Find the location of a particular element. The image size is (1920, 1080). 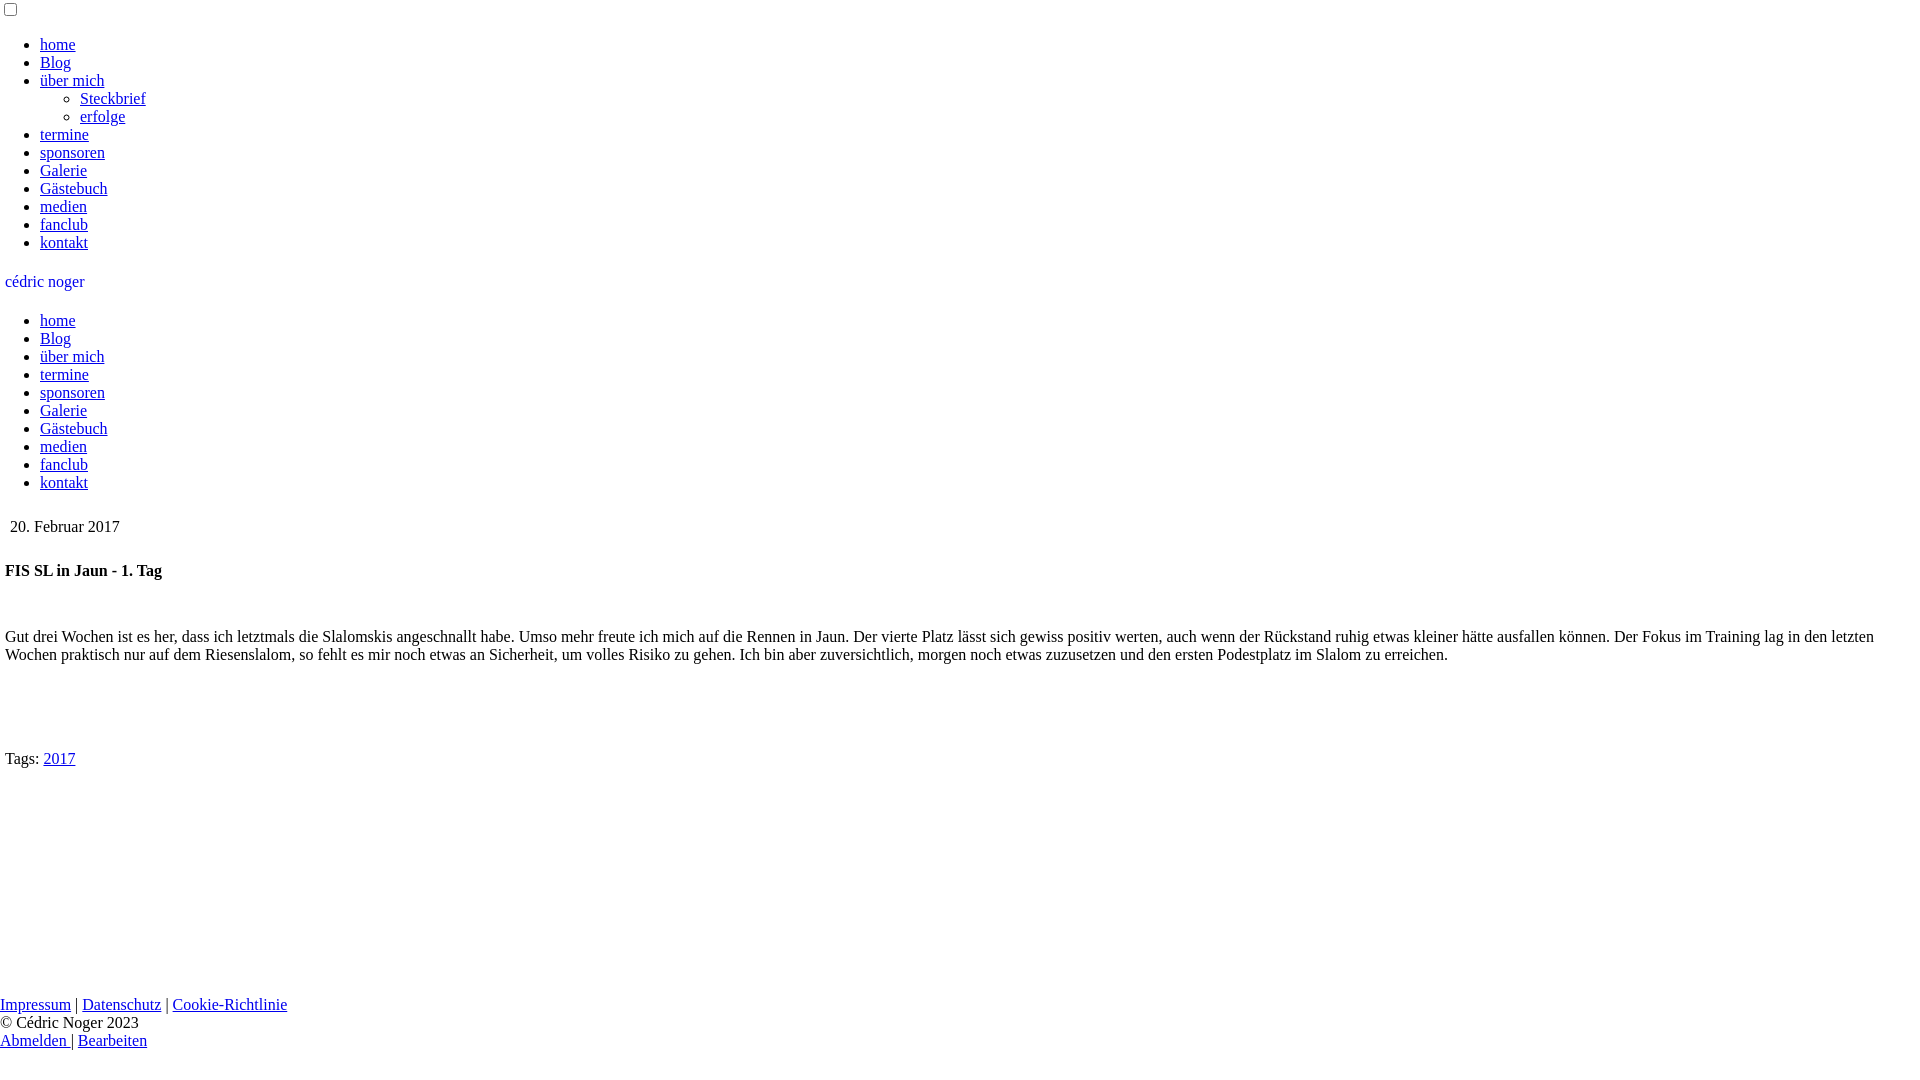

home is located at coordinates (58, 44).